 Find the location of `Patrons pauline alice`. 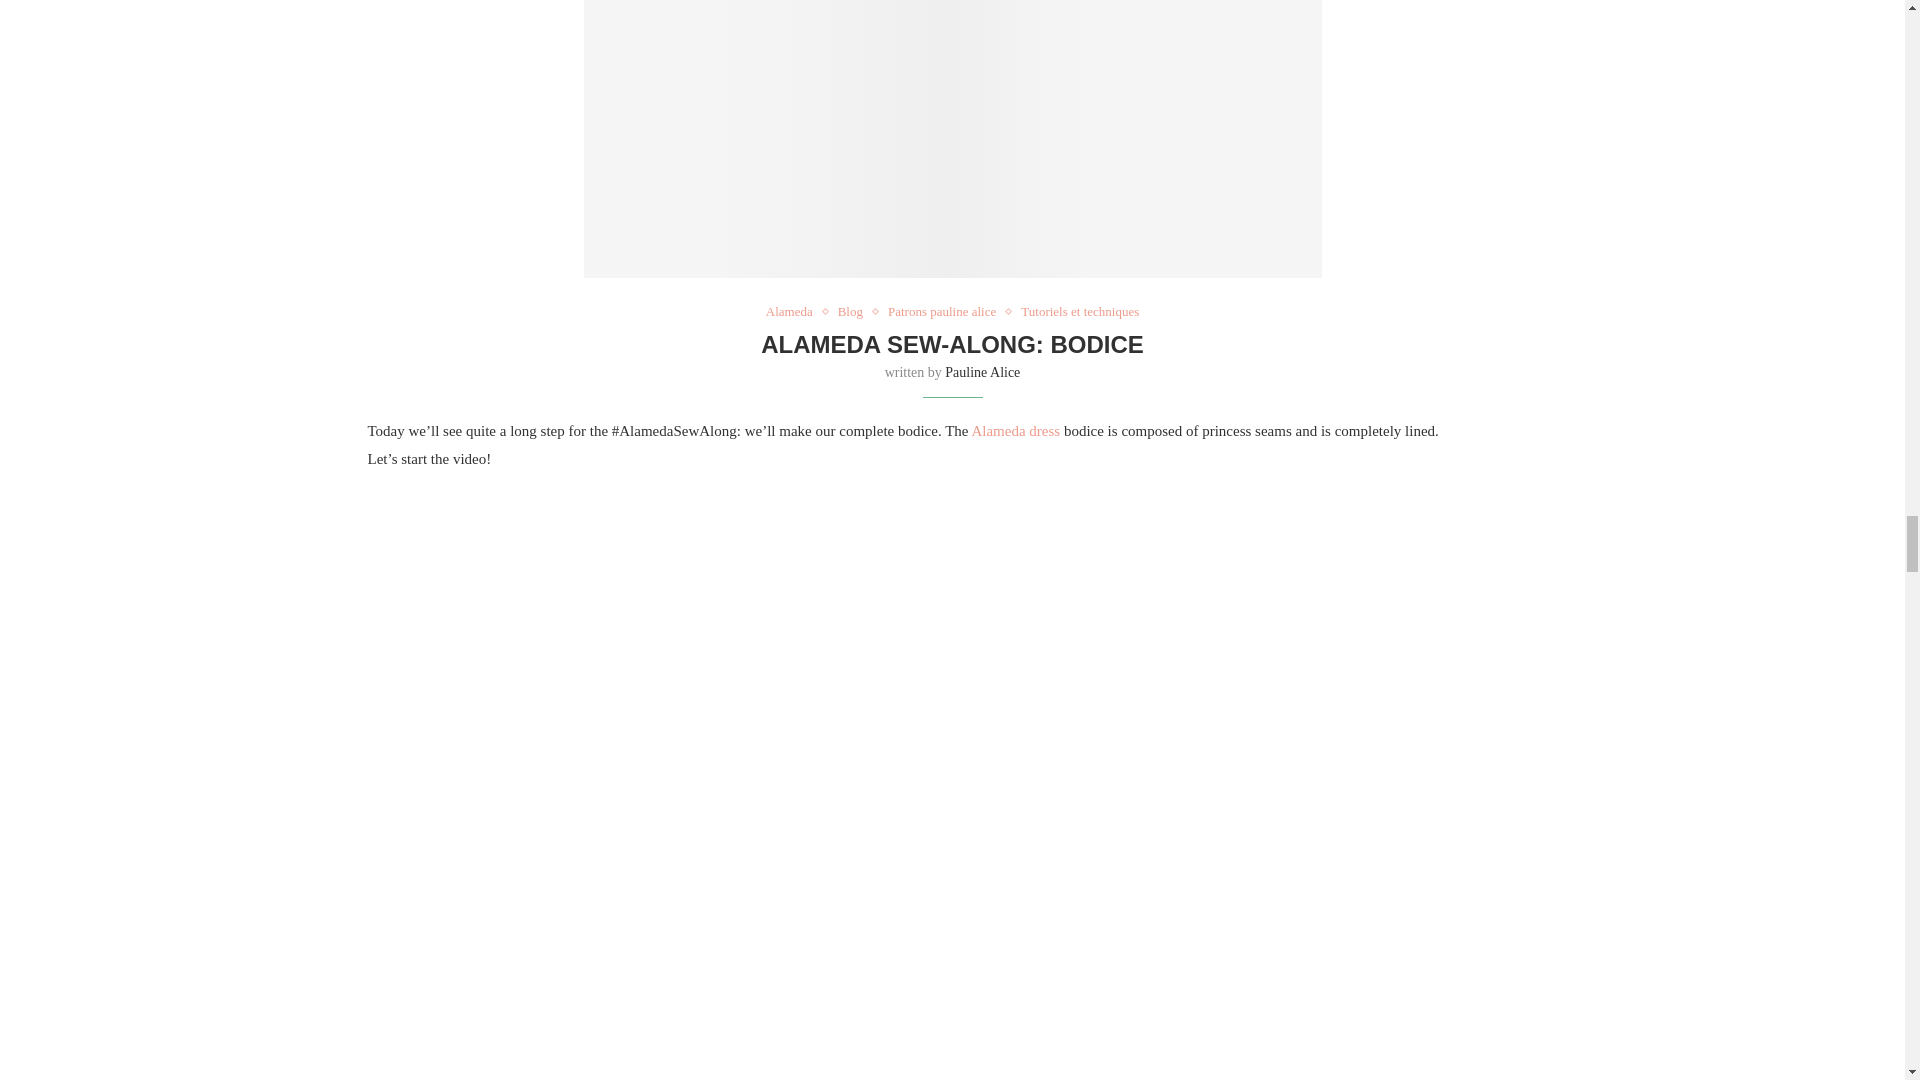

Patrons pauline alice is located at coordinates (946, 311).